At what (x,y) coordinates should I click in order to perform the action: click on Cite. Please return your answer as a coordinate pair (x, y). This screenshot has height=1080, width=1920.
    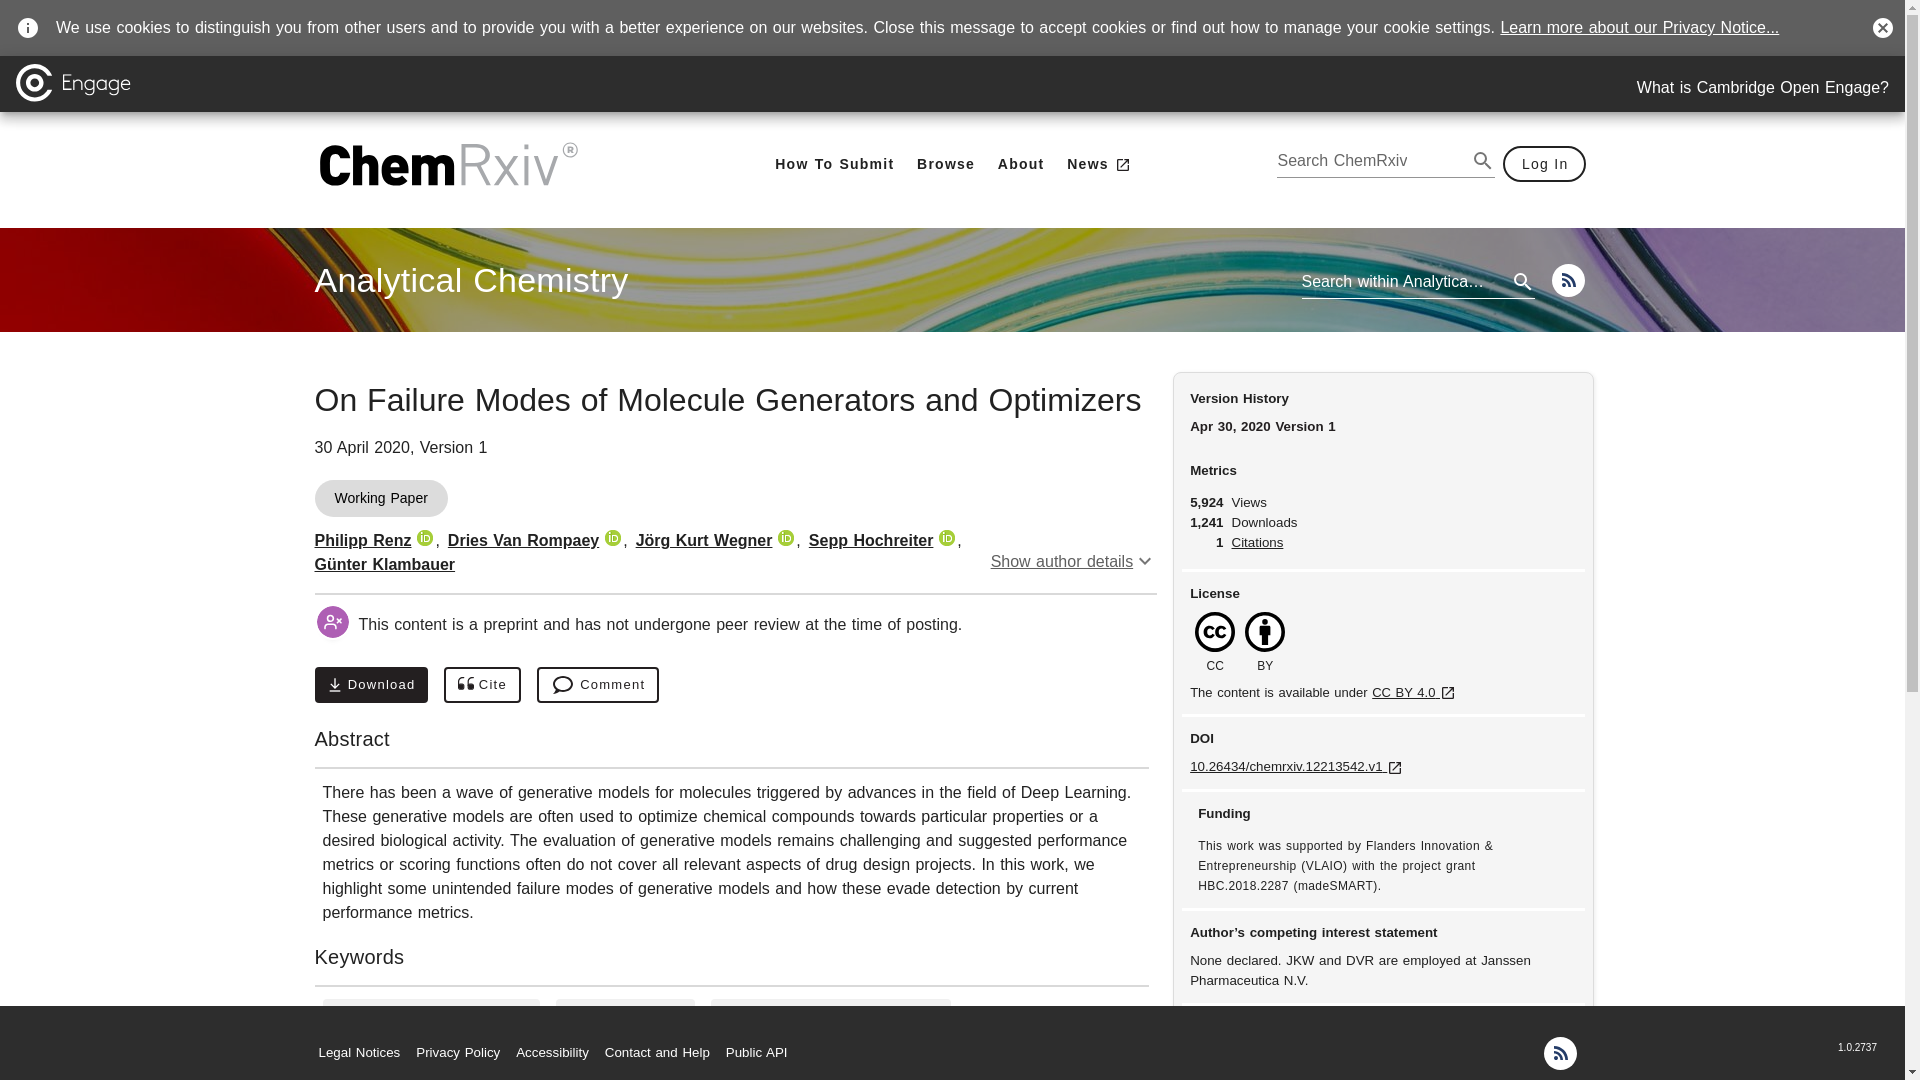
    Looking at the image, I should click on (482, 685).